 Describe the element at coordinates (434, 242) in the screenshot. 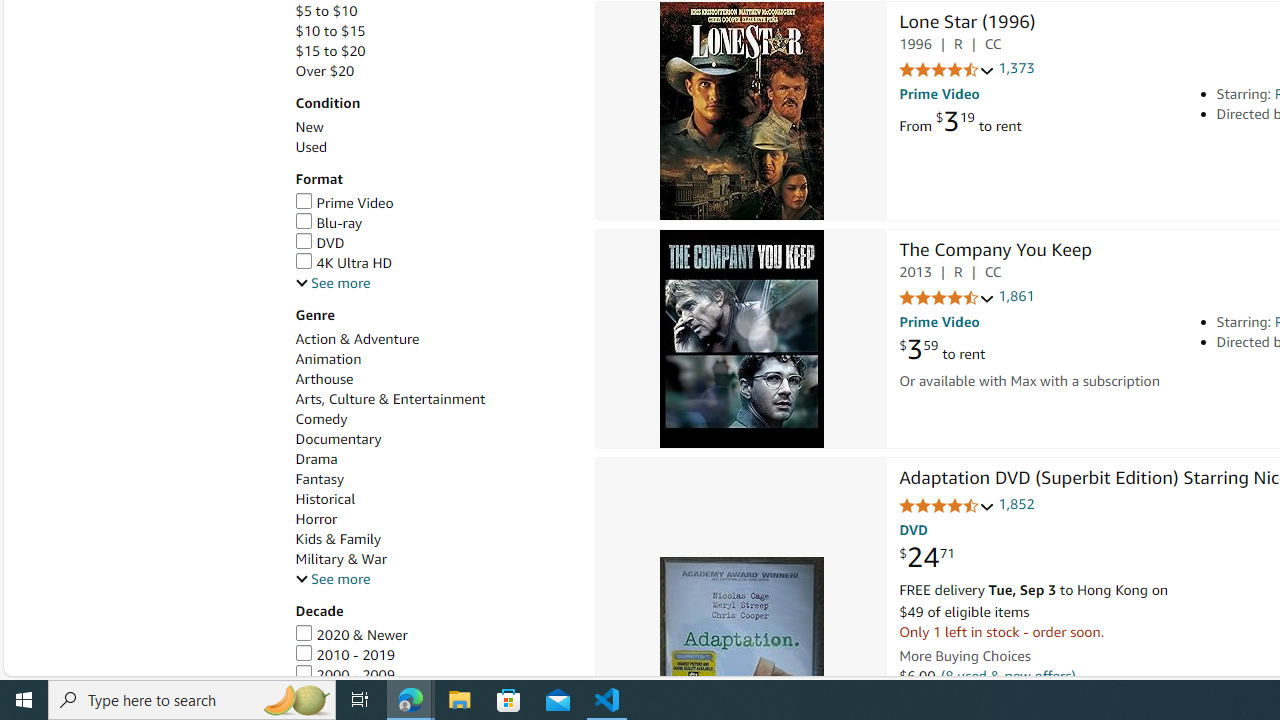

I see `DVD` at that location.